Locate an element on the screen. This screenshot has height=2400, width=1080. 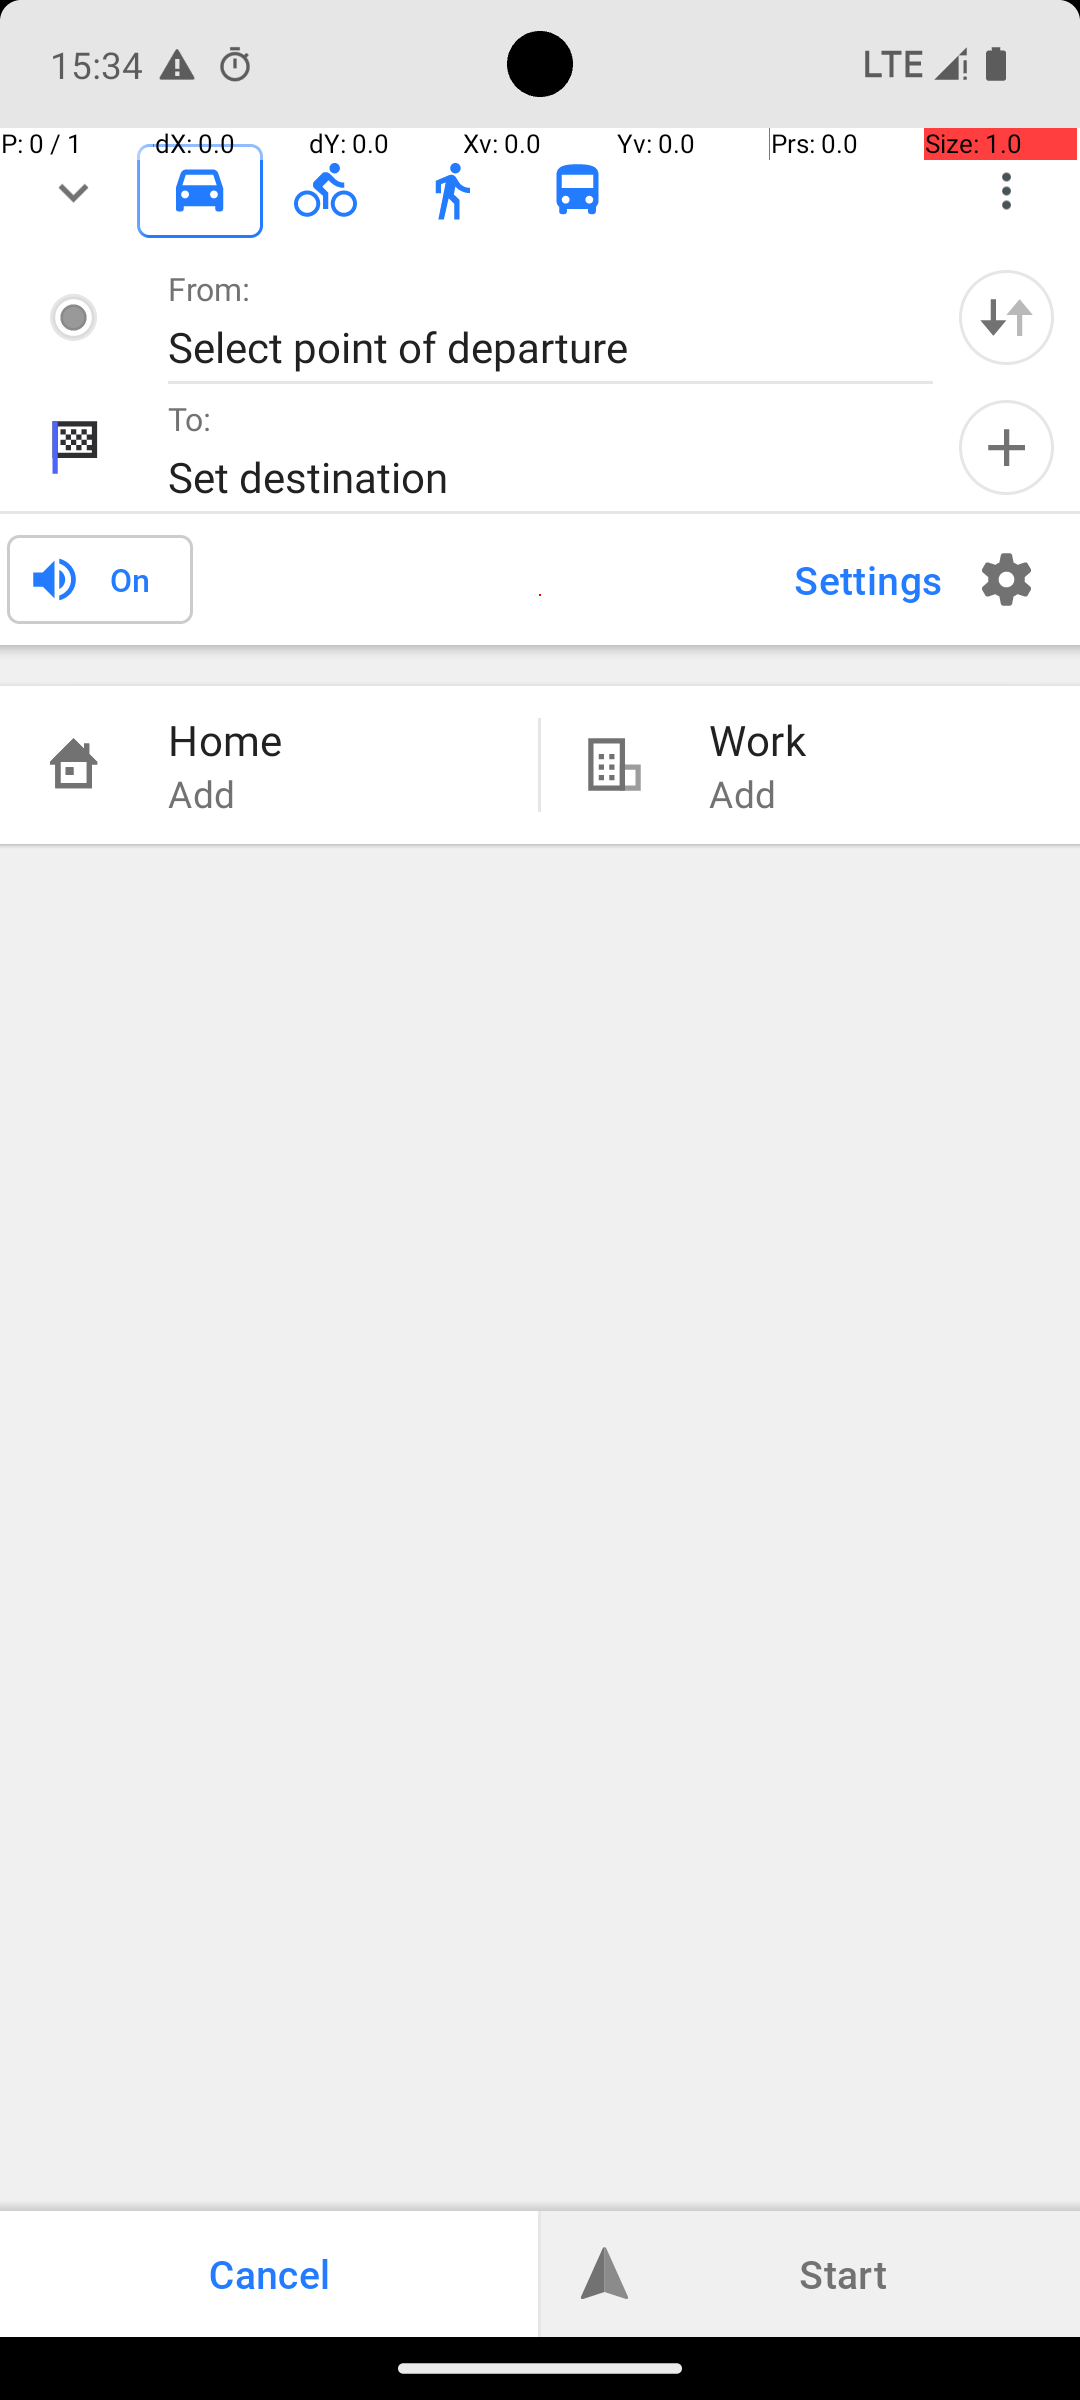
Walking unchecked is located at coordinates (452, 190).